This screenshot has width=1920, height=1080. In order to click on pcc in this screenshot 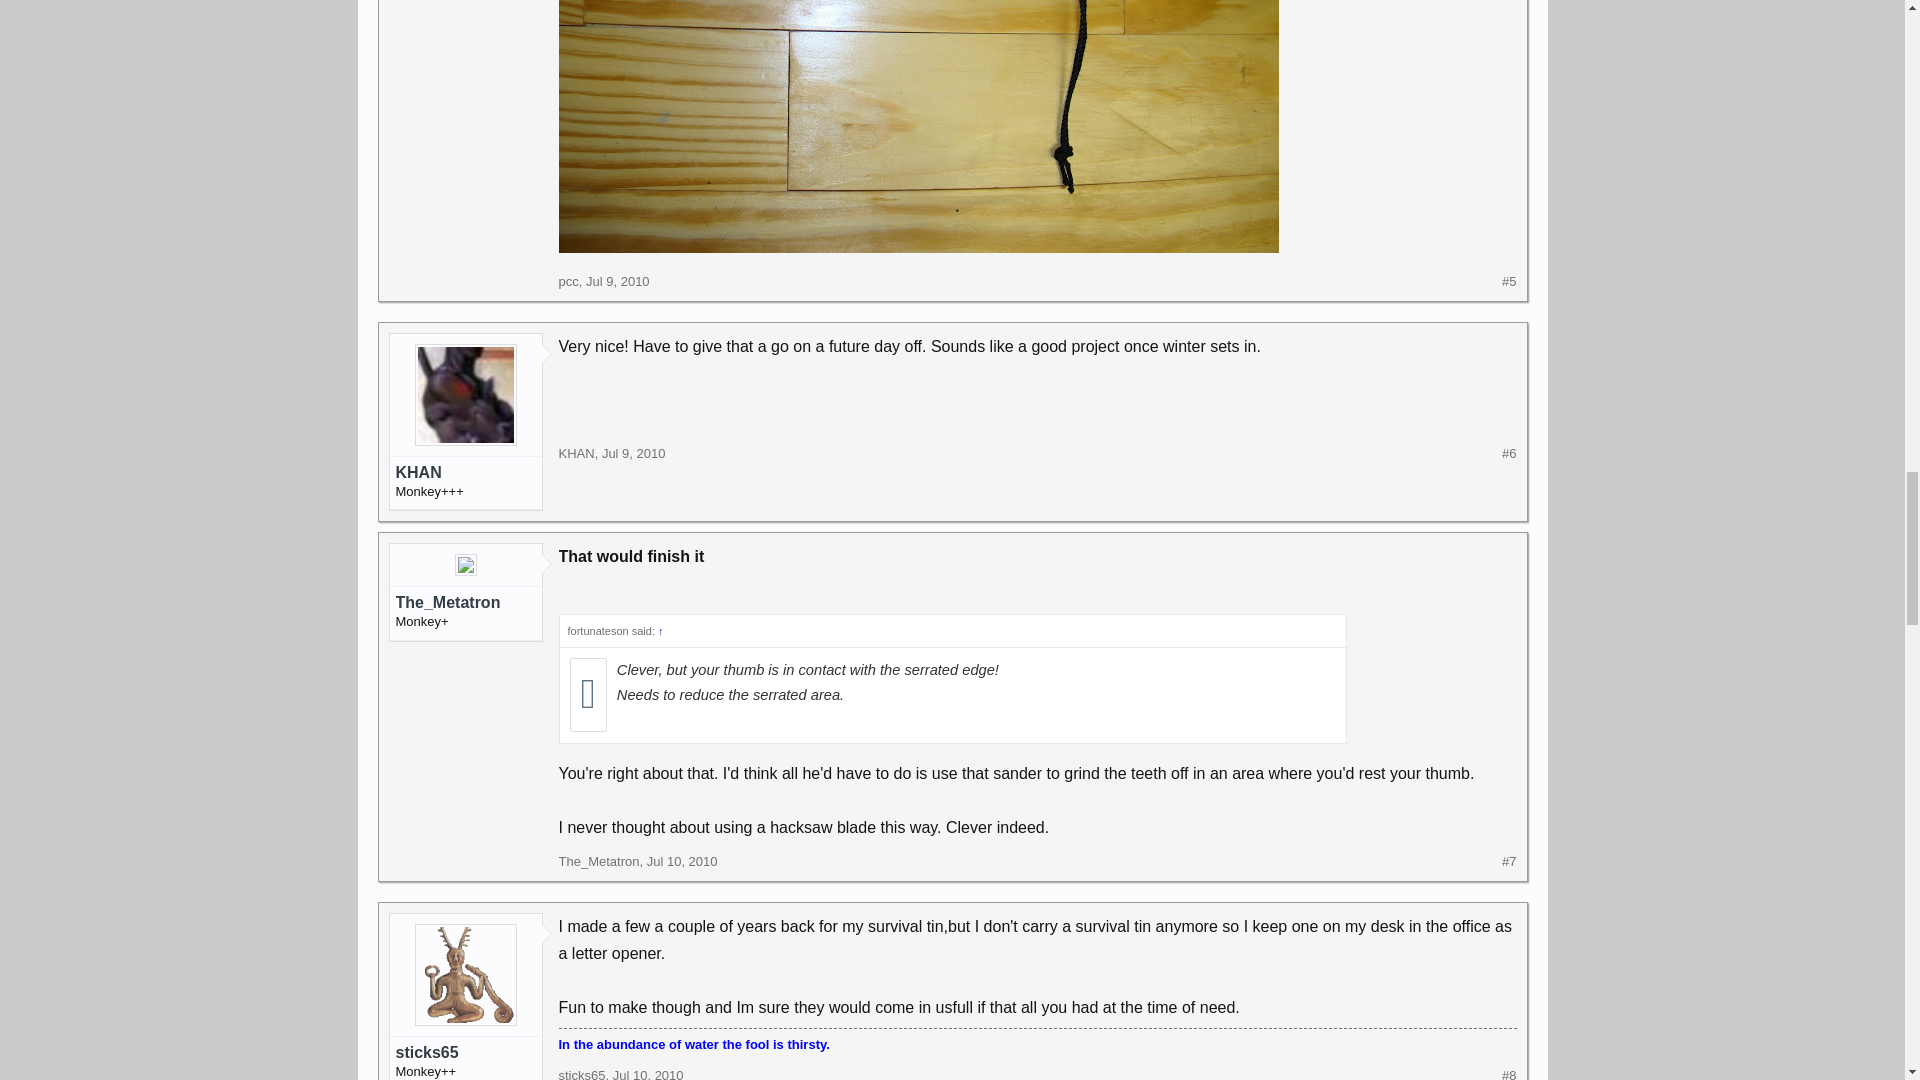, I will do `click(568, 282)`.